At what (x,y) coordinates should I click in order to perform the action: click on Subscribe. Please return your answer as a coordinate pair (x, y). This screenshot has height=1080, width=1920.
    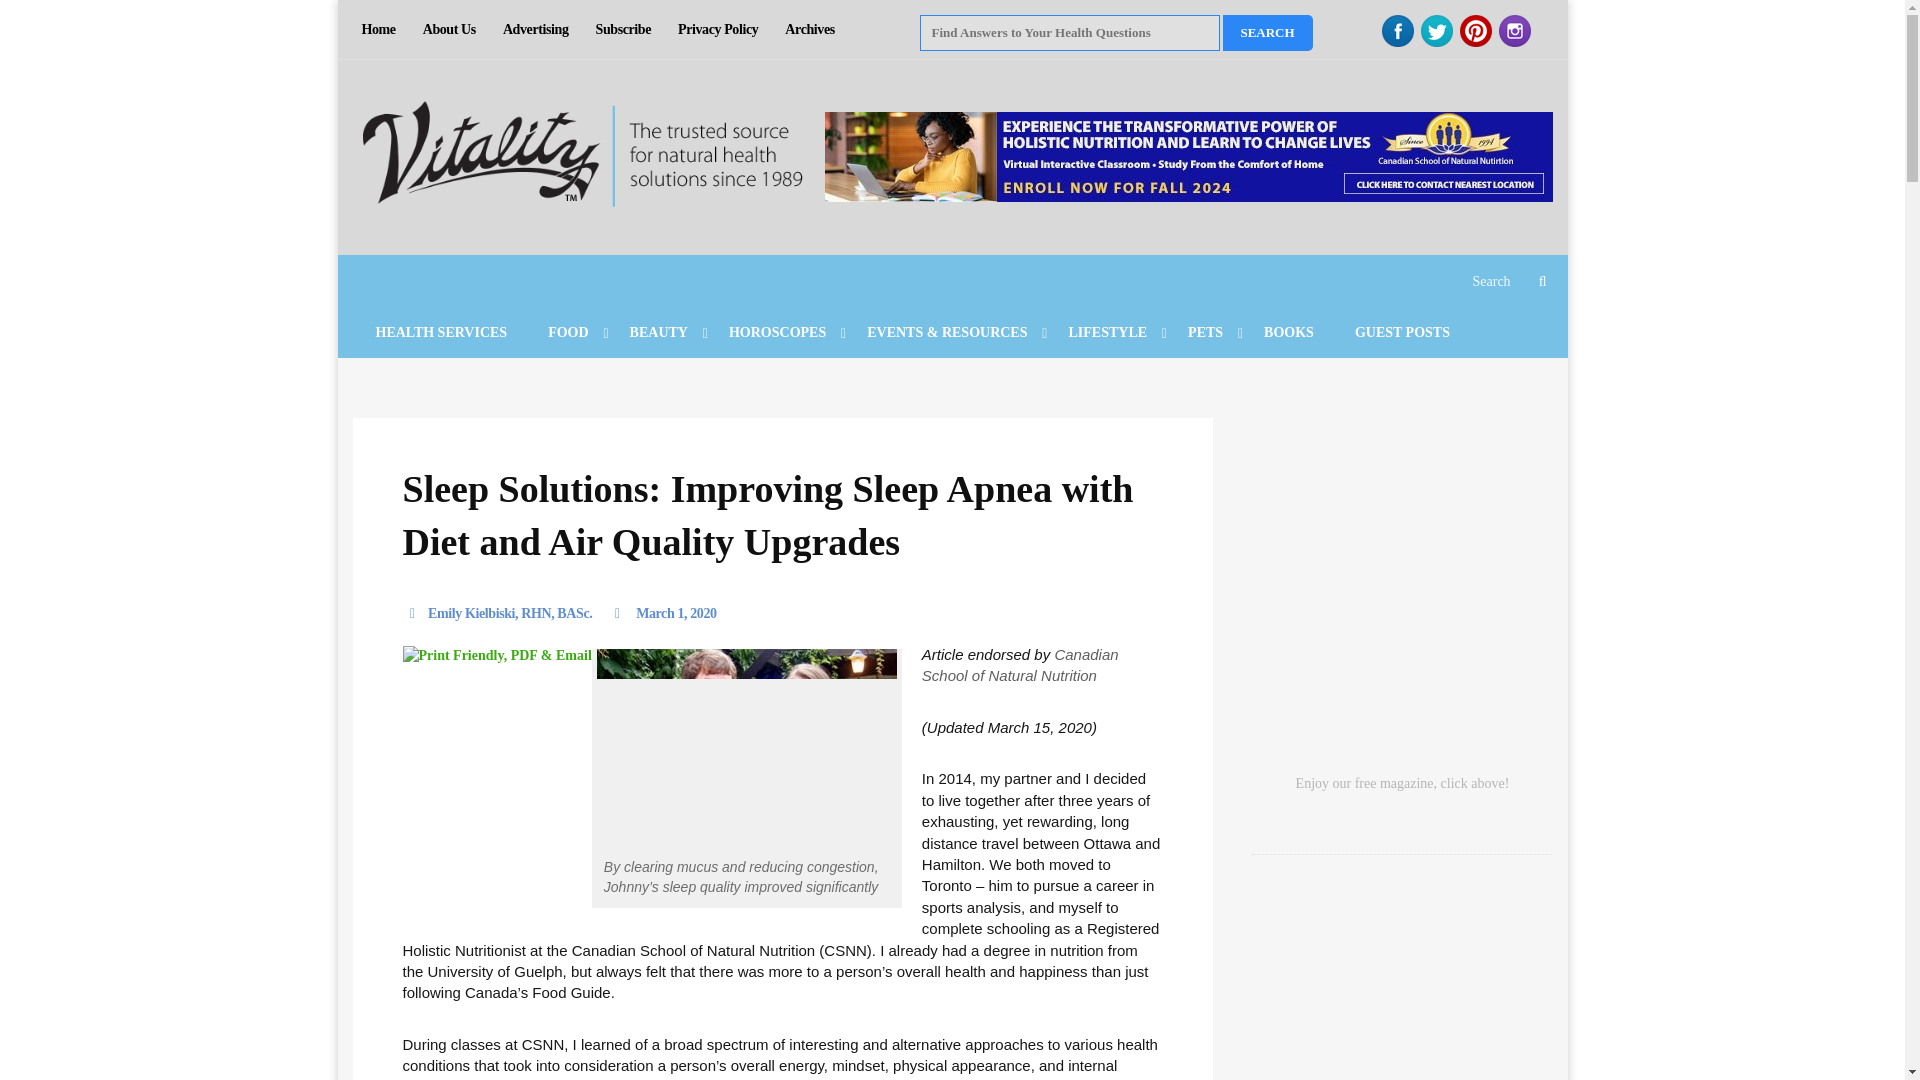
    Looking at the image, I should click on (628, 30).